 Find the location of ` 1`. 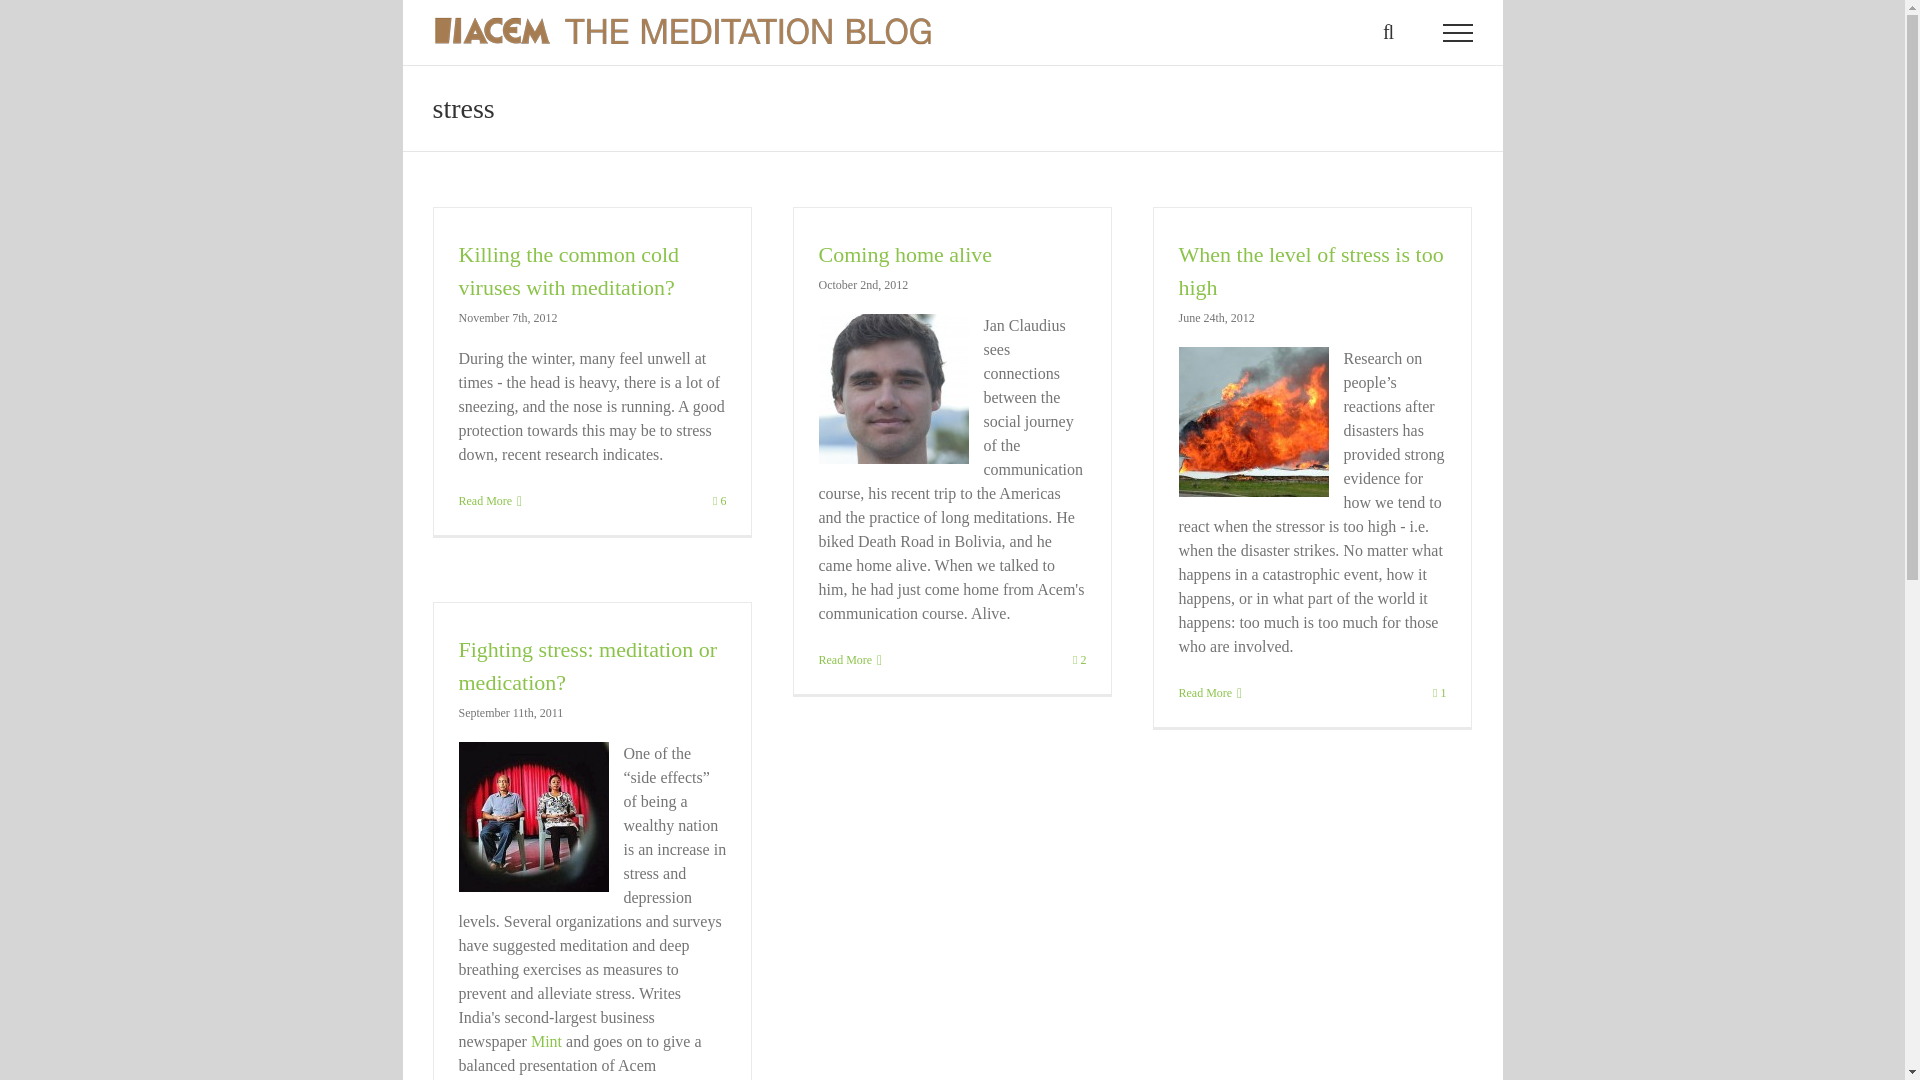

 1 is located at coordinates (1438, 692).